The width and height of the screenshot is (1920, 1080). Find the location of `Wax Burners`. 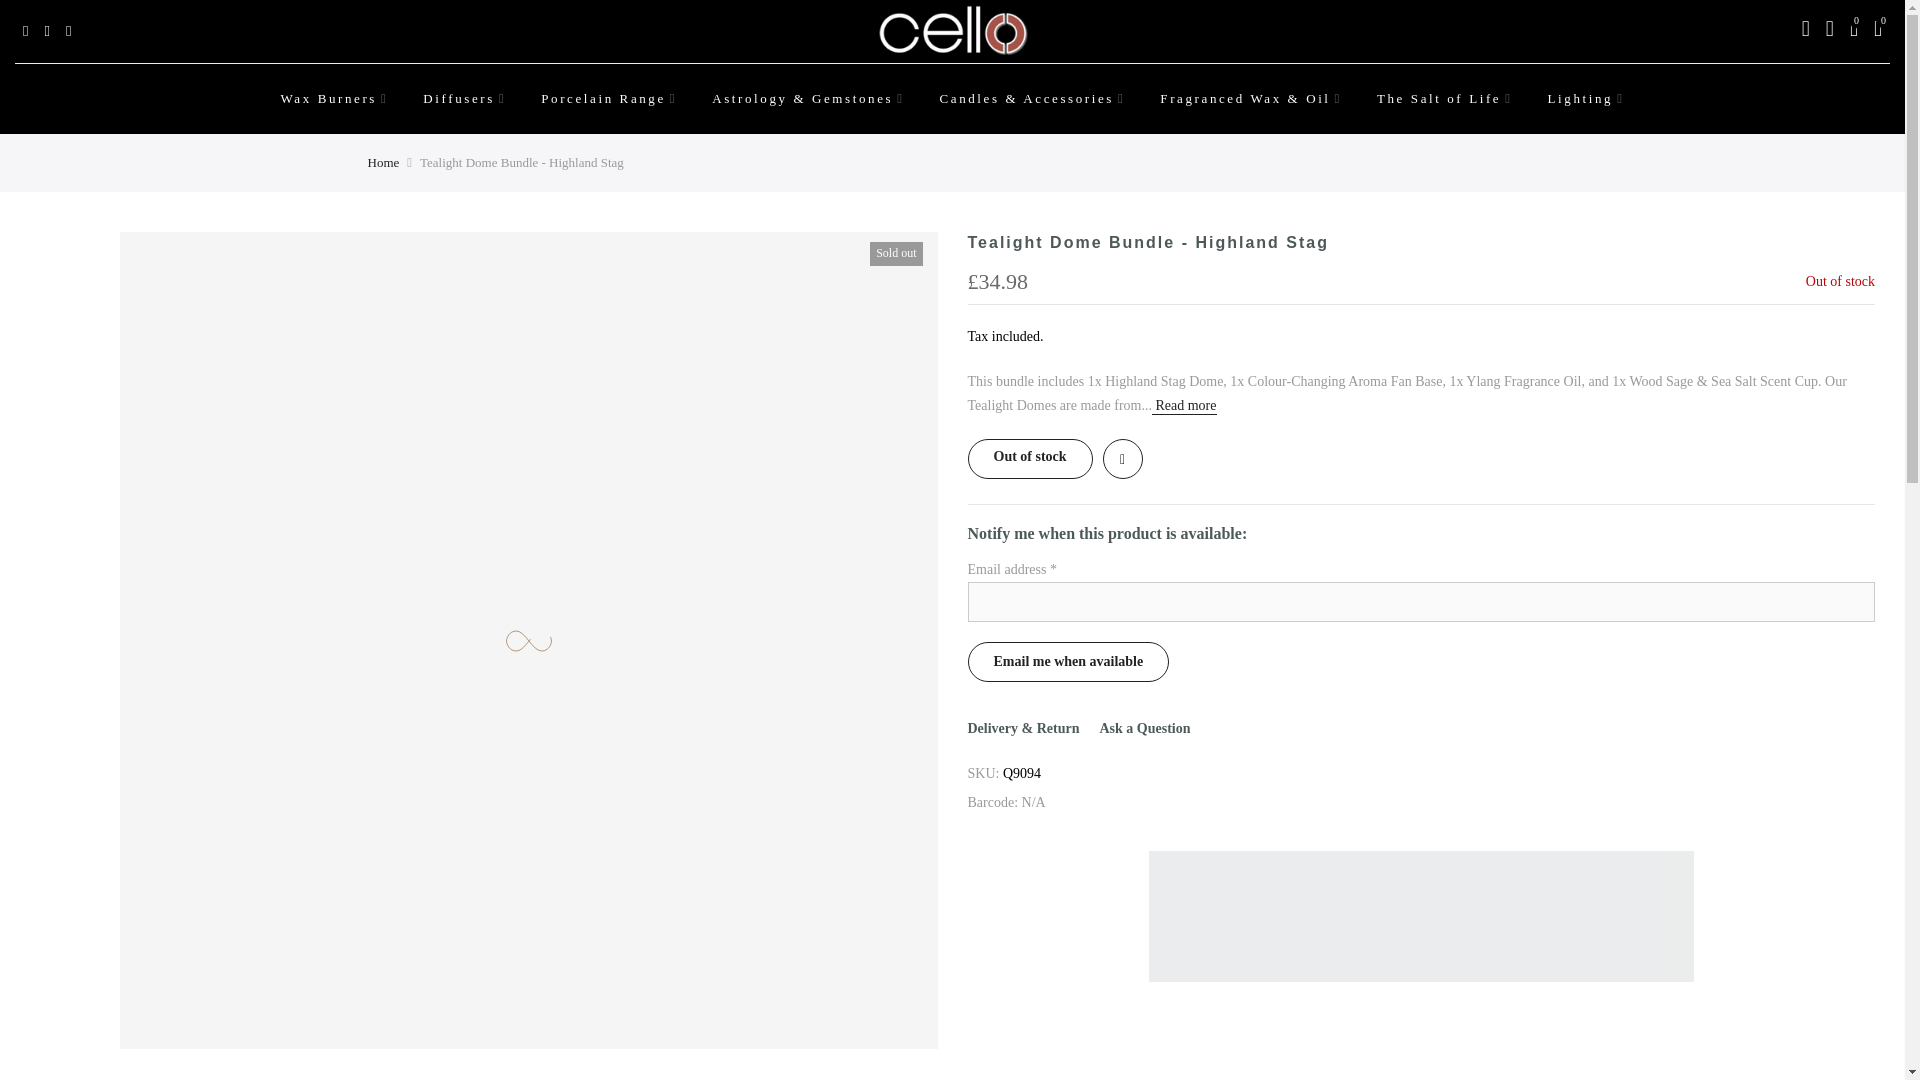

Wax Burners is located at coordinates (334, 98).